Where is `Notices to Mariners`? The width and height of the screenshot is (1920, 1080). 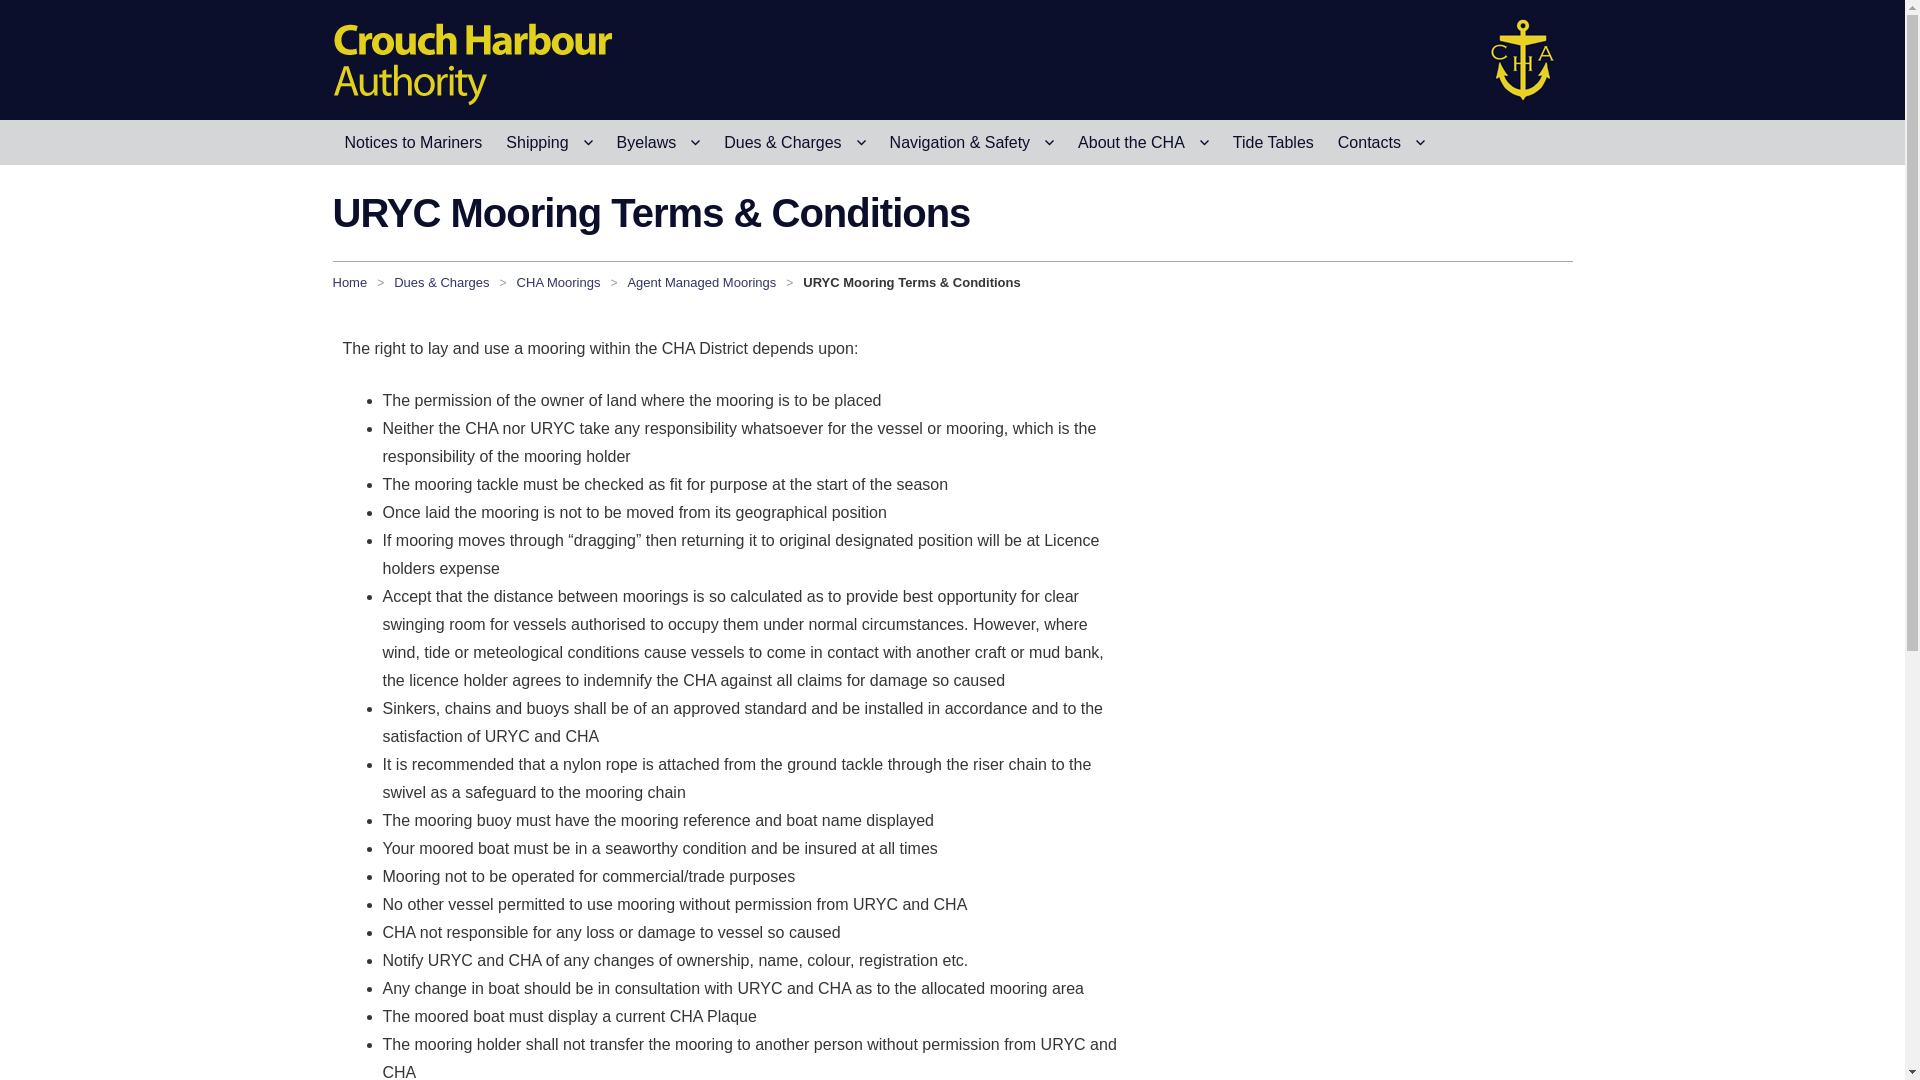 Notices to Mariners is located at coordinates (412, 142).